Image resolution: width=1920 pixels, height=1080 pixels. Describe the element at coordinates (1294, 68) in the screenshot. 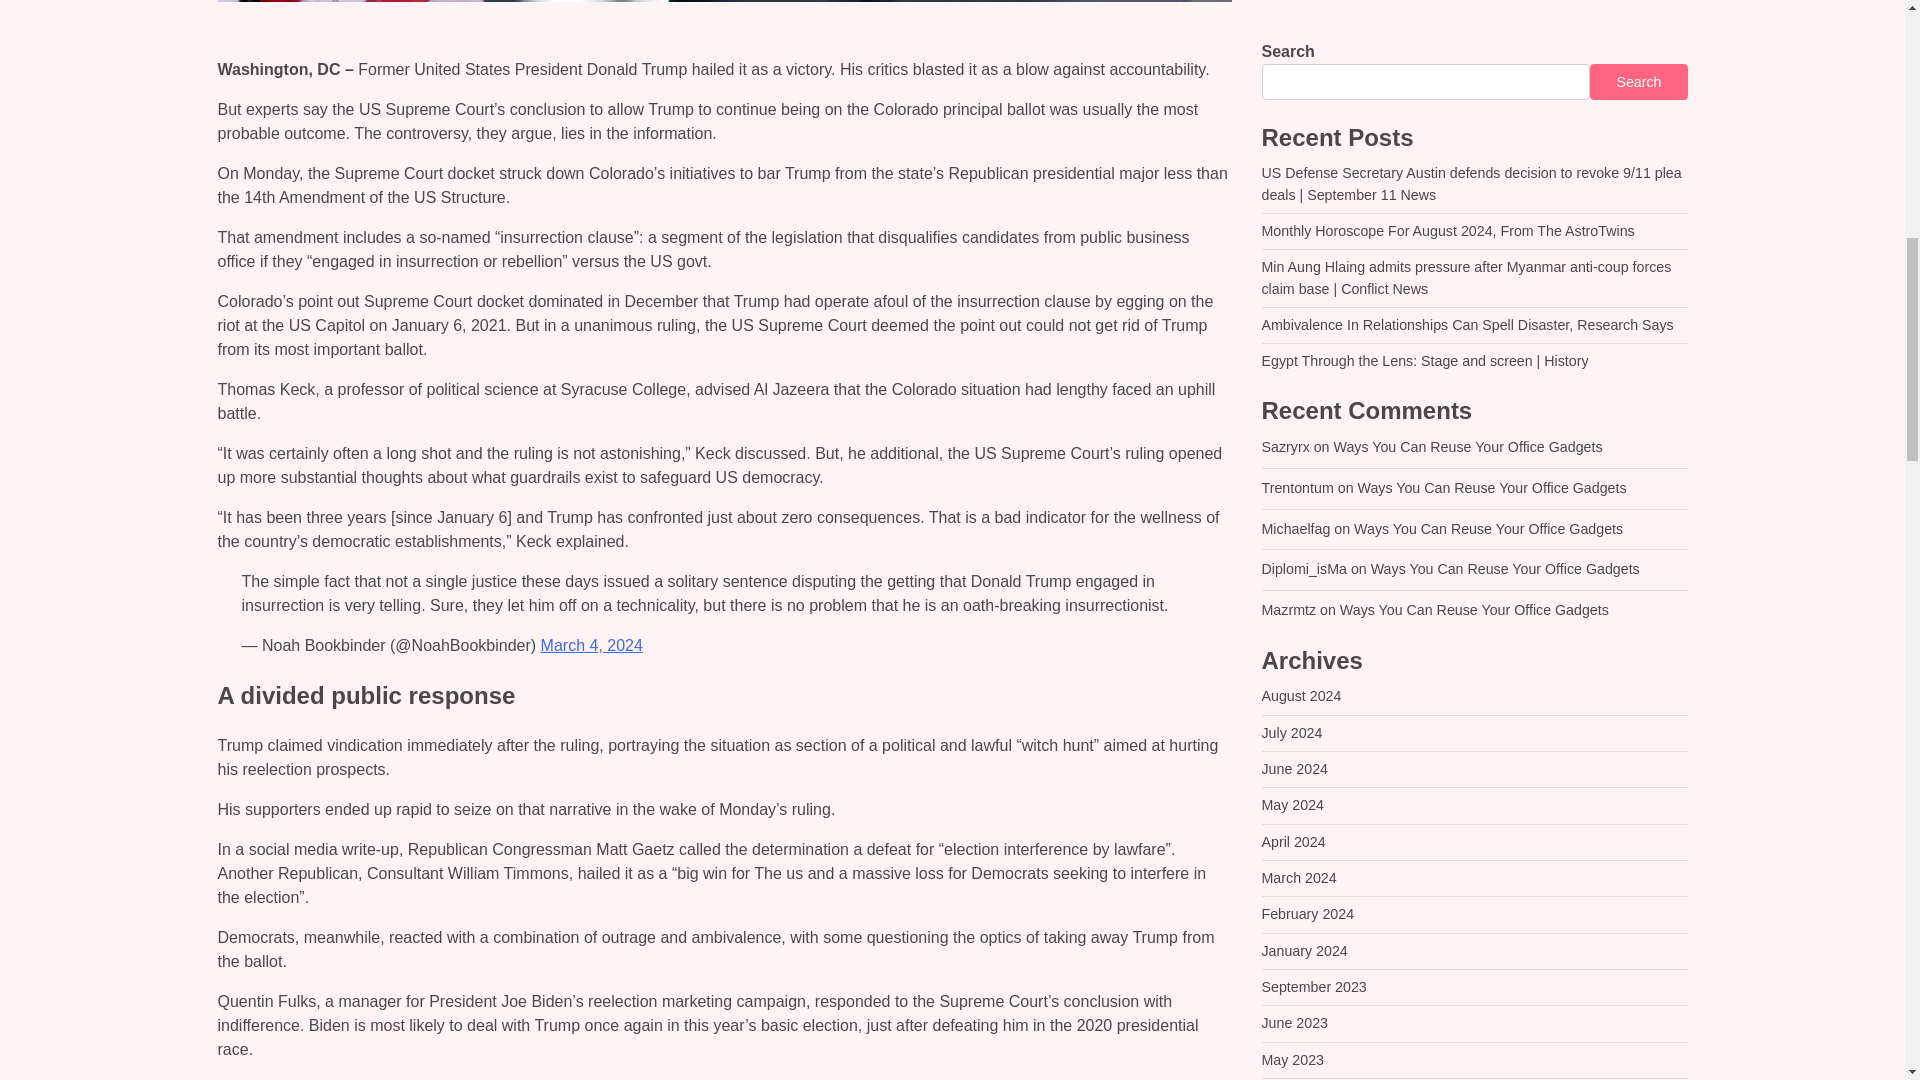

I see `June 2023` at that location.